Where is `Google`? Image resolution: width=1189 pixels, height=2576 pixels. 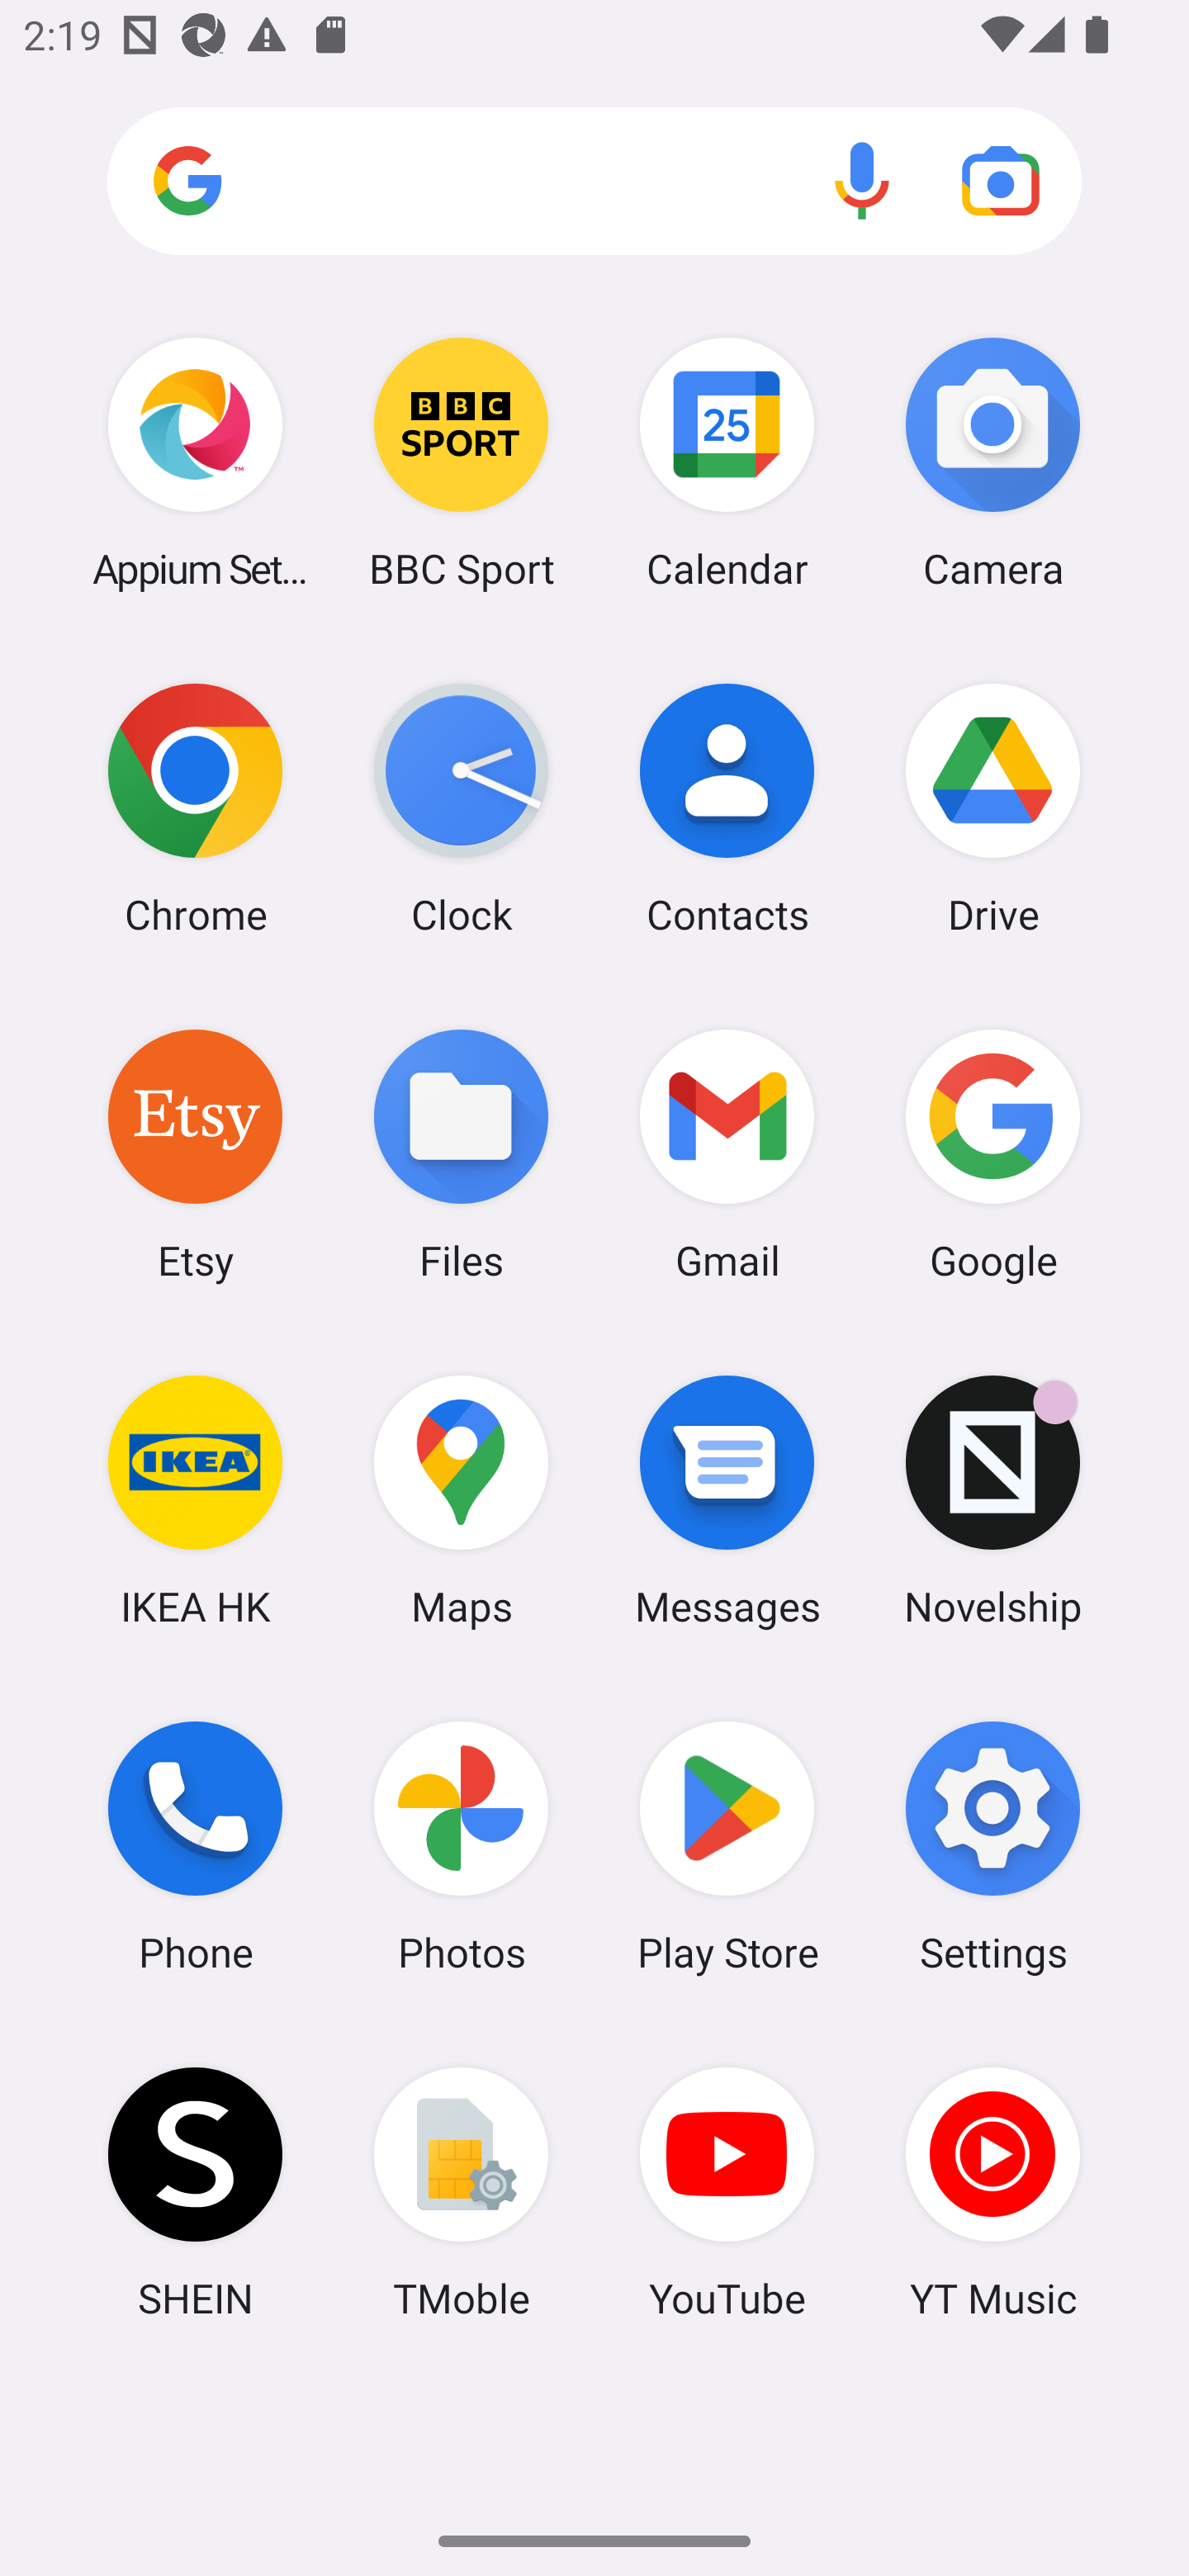
Google is located at coordinates (992, 1153).